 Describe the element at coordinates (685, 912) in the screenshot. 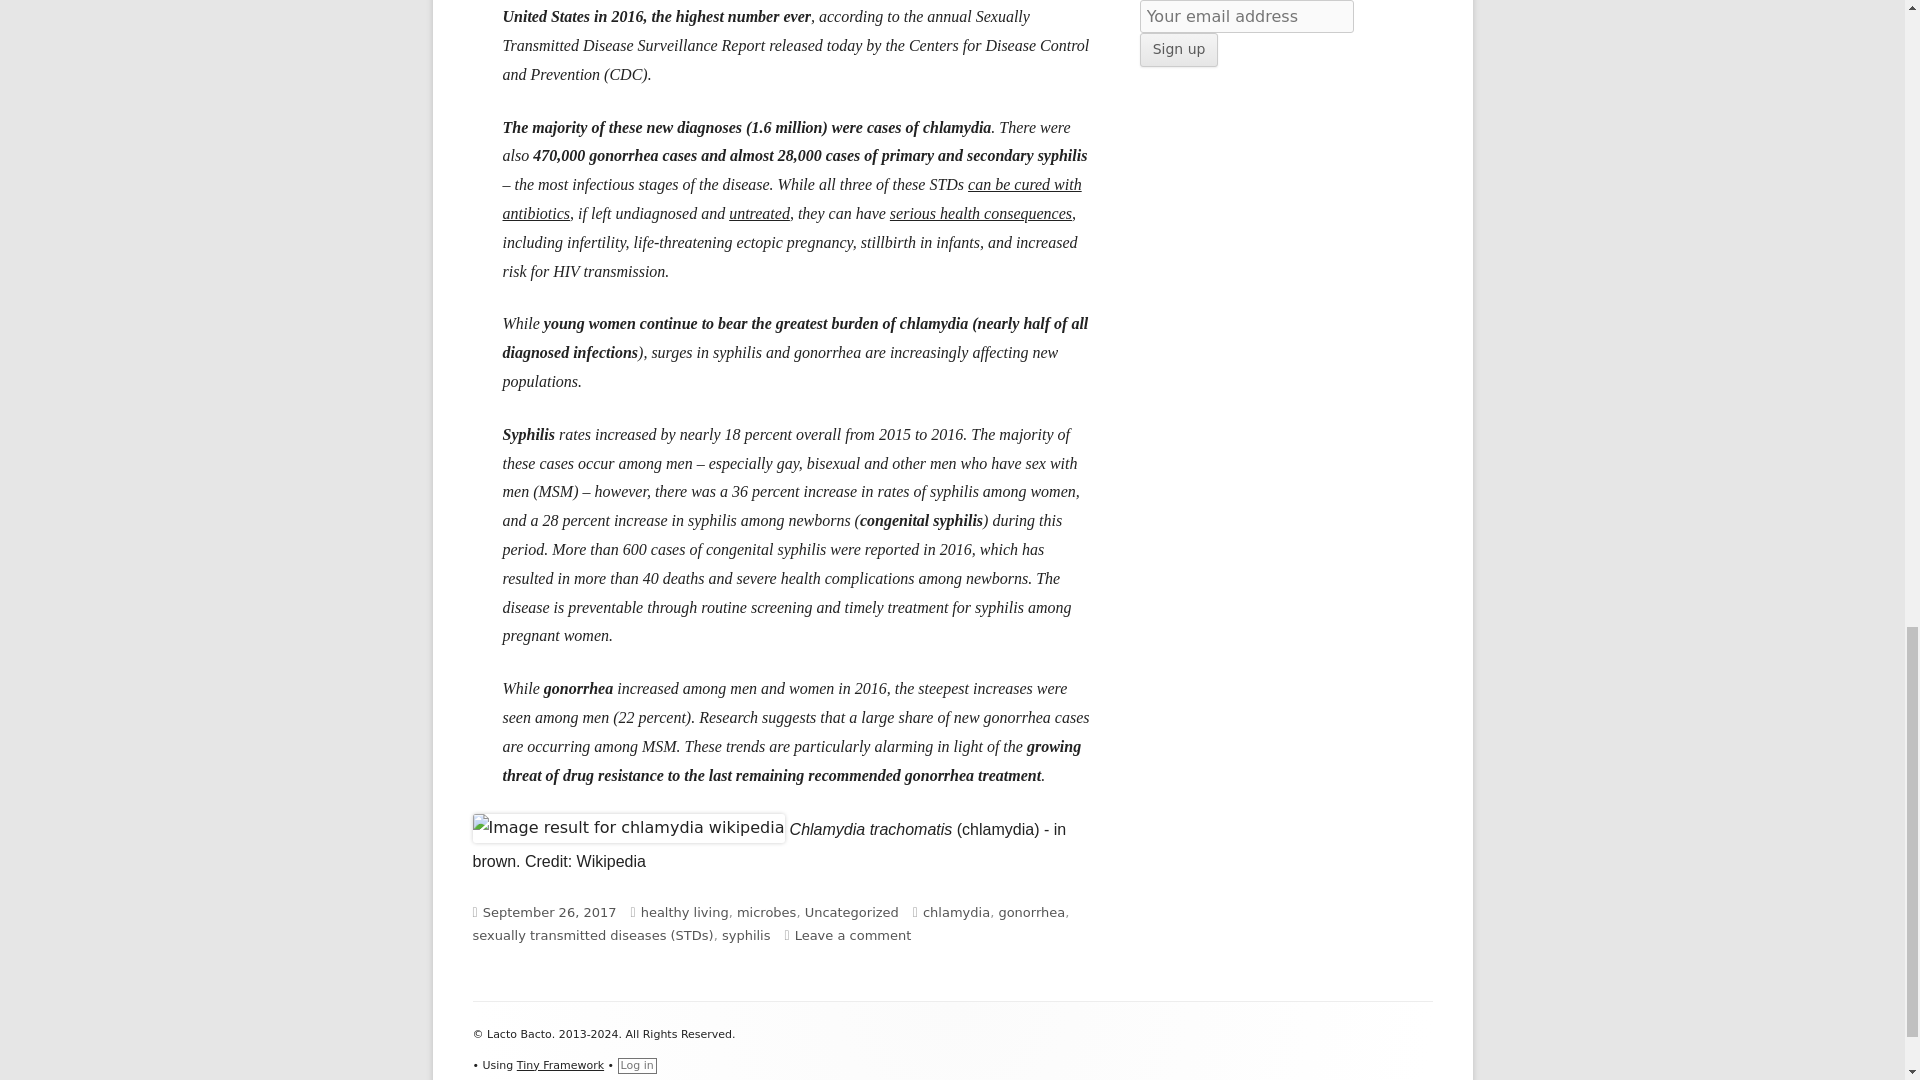

I see `healthy living` at that location.